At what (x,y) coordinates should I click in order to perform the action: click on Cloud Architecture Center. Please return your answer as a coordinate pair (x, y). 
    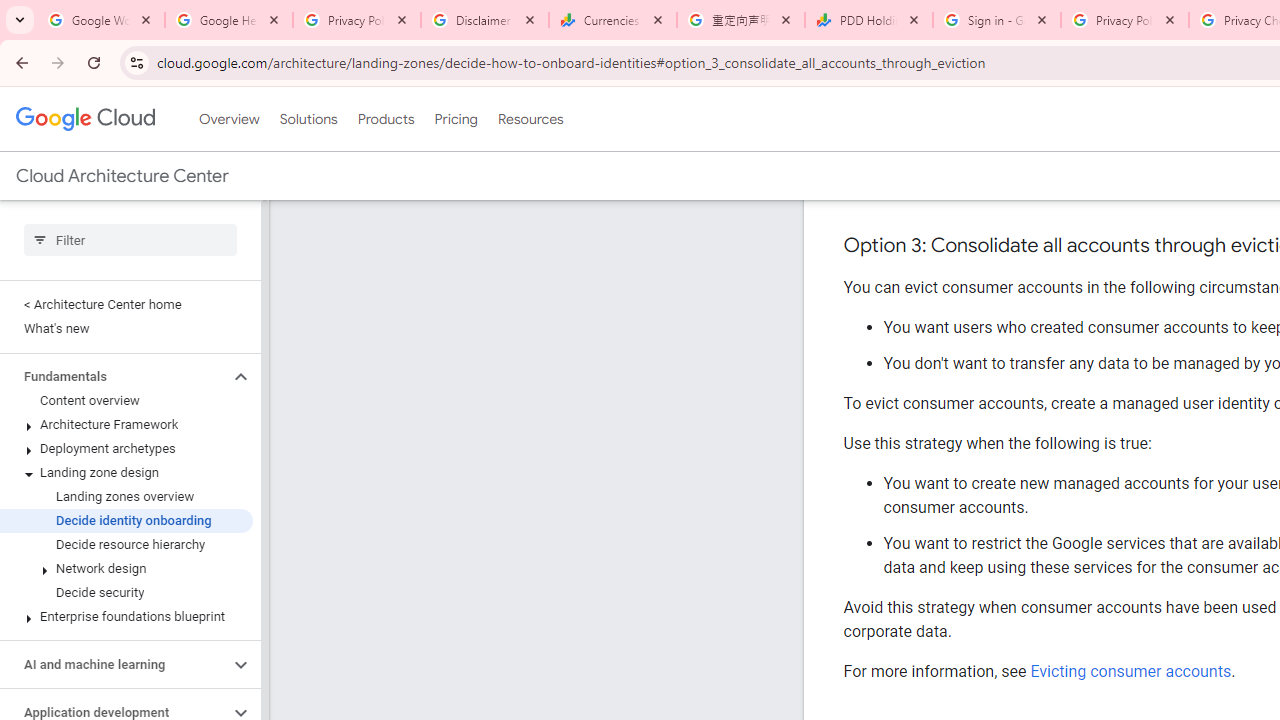
    Looking at the image, I should click on (122, 176).